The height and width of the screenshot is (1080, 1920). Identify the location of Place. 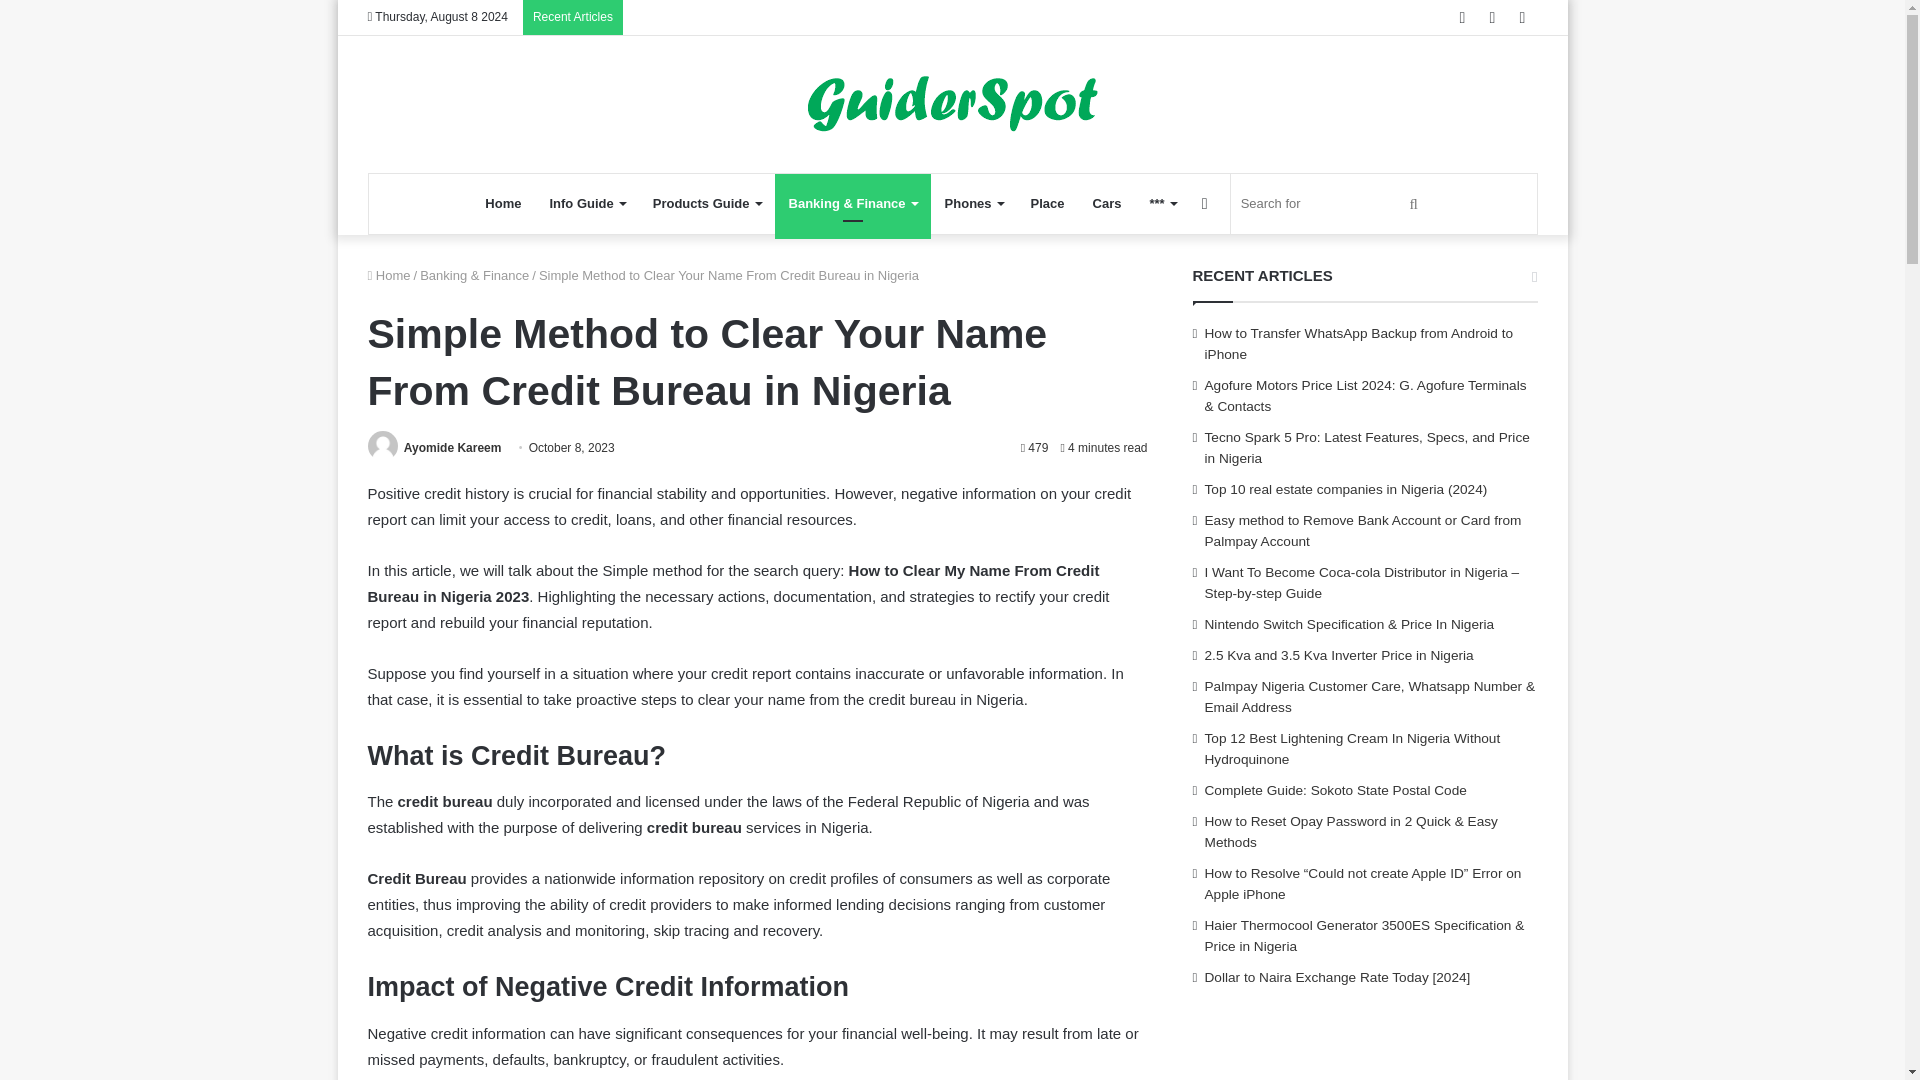
(1048, 204).